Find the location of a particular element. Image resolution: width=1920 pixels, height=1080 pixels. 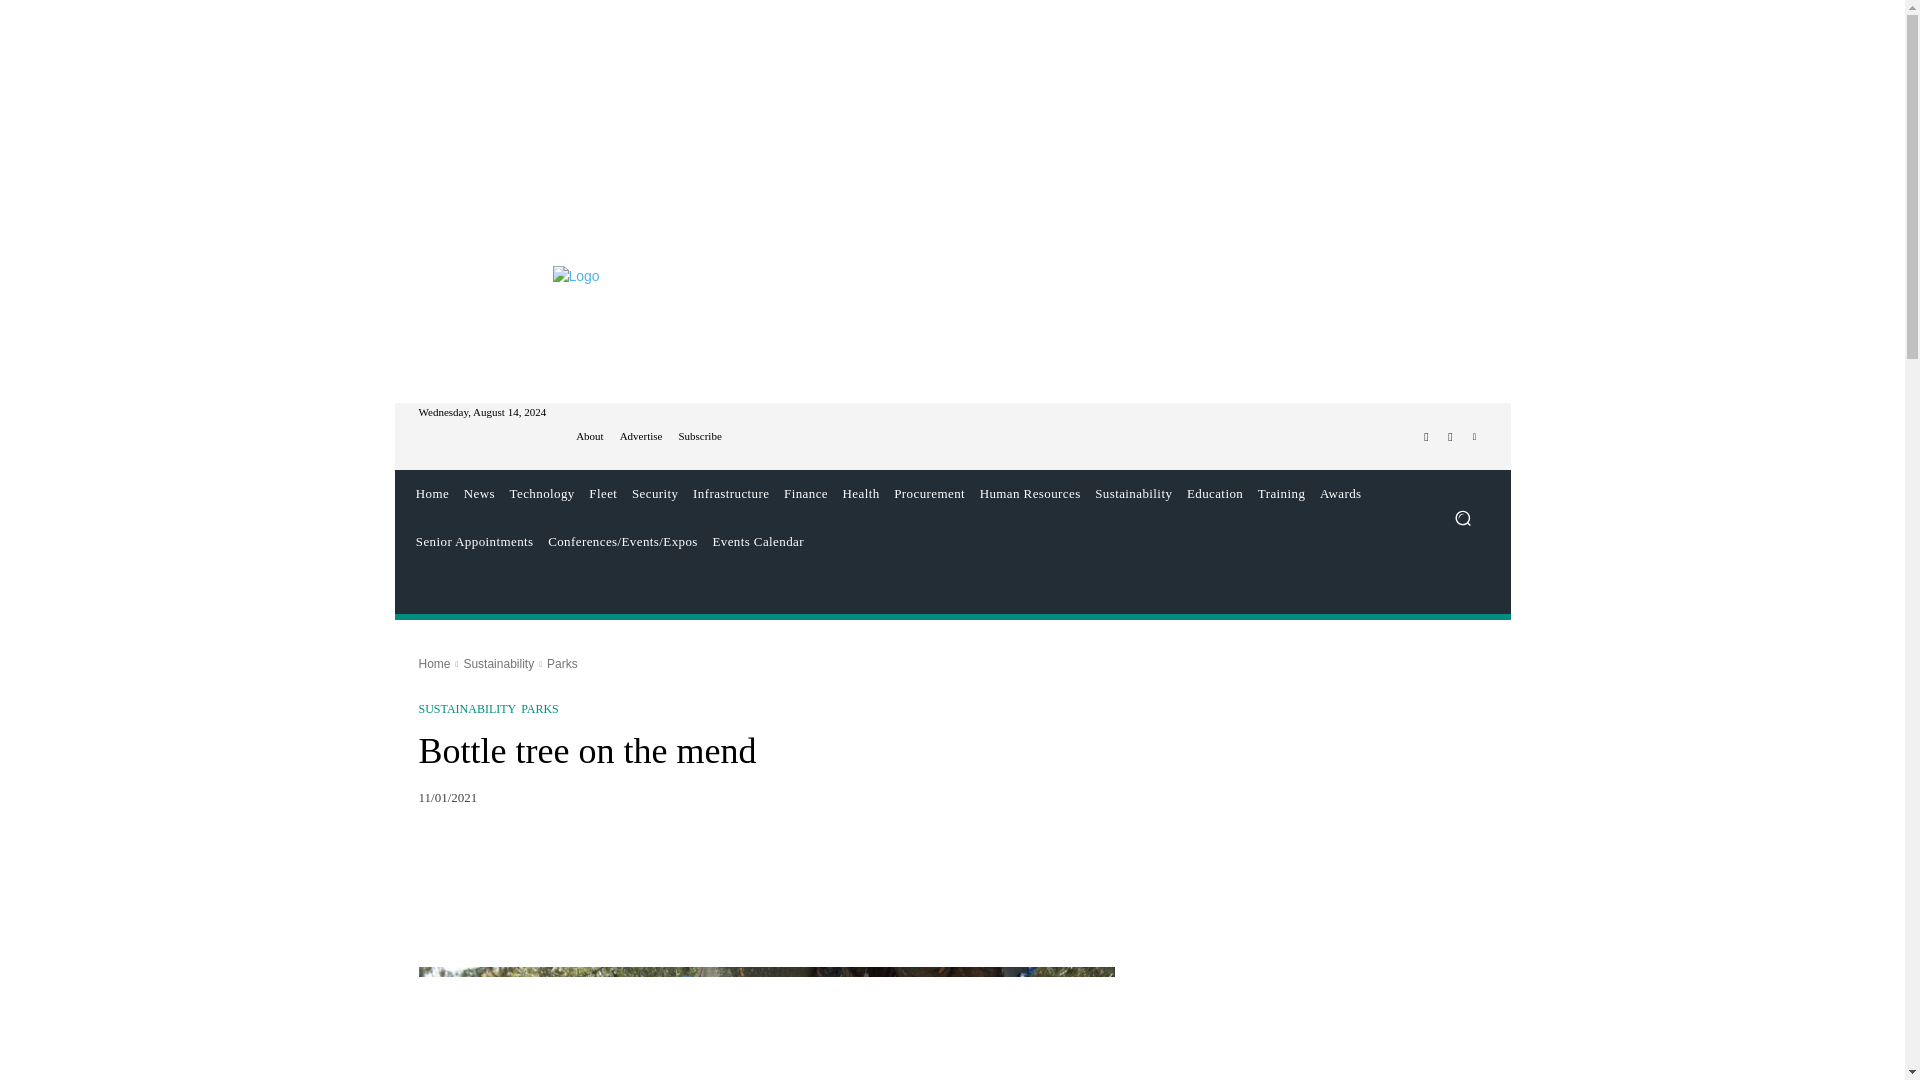

News is located at coordinates (478, 494).